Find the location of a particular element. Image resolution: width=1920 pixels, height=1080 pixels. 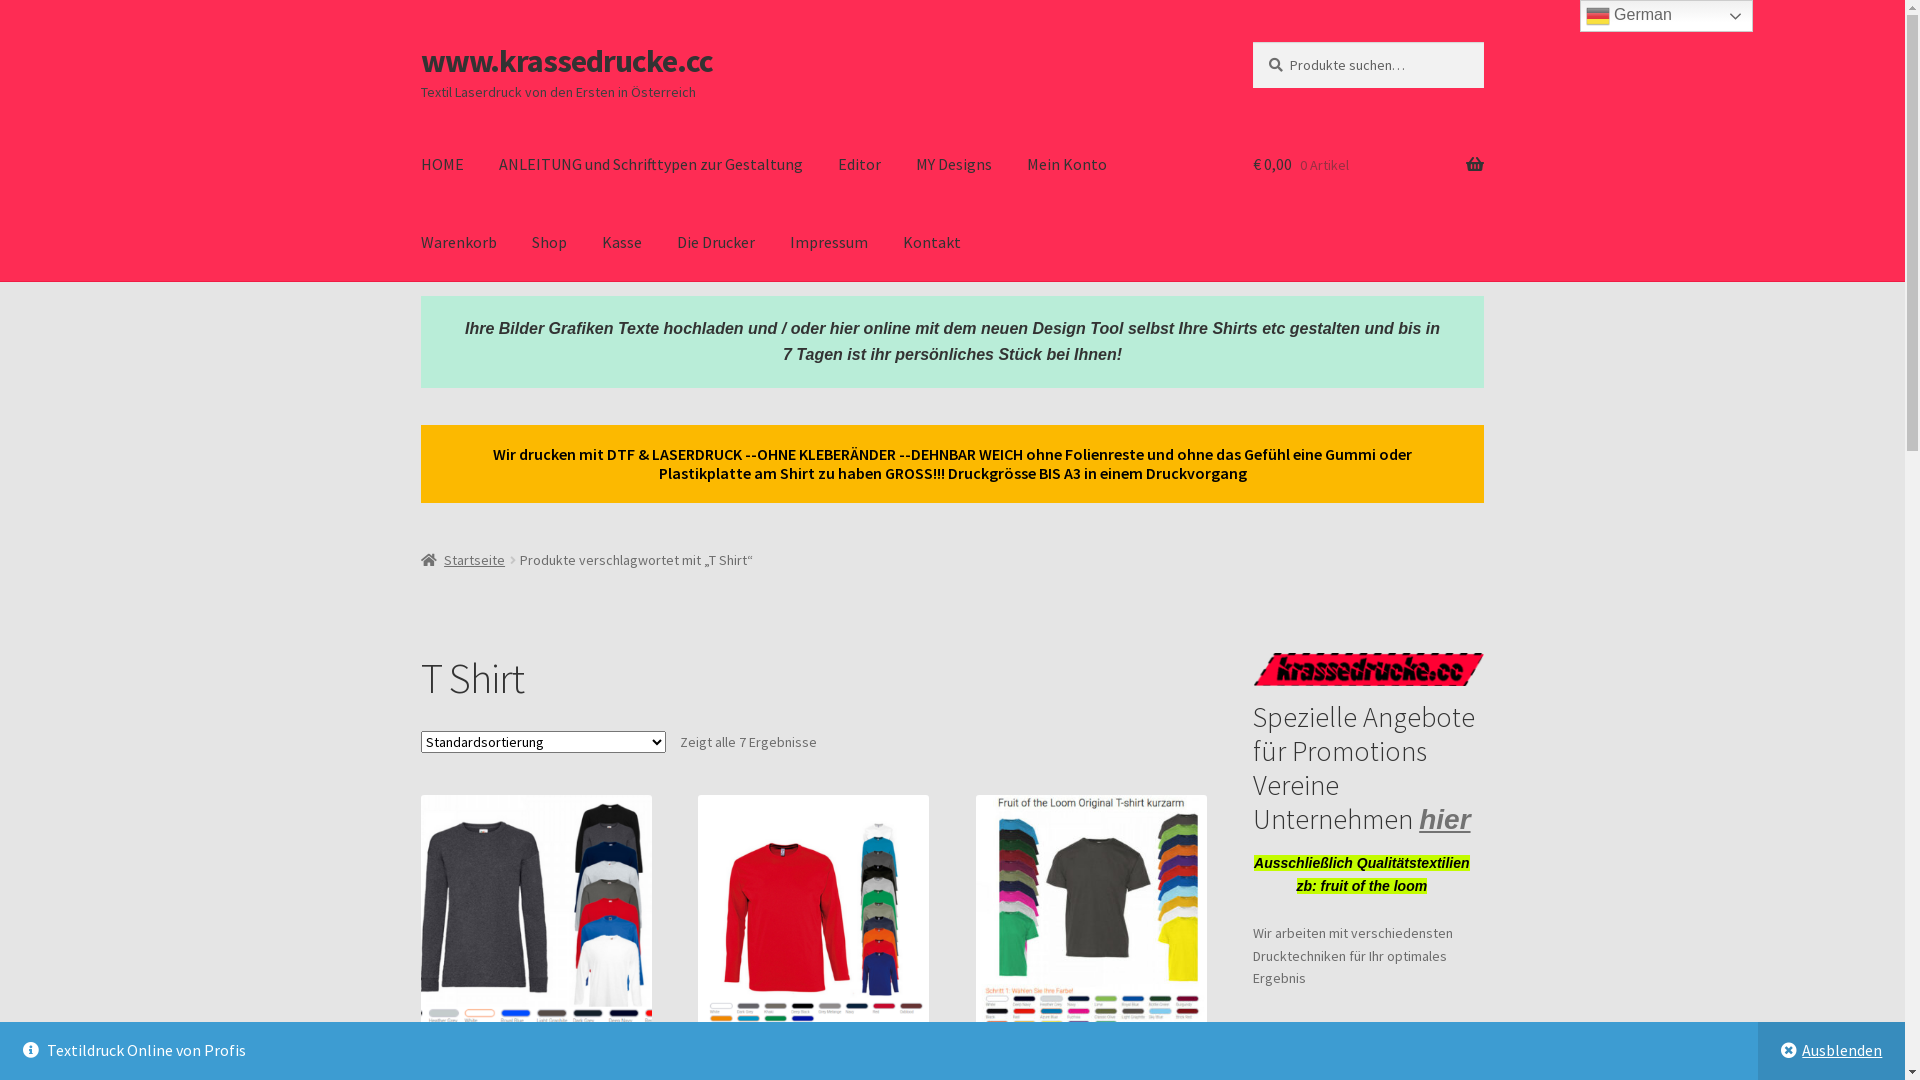

Warenkorb is located at coordinates (459, 243).